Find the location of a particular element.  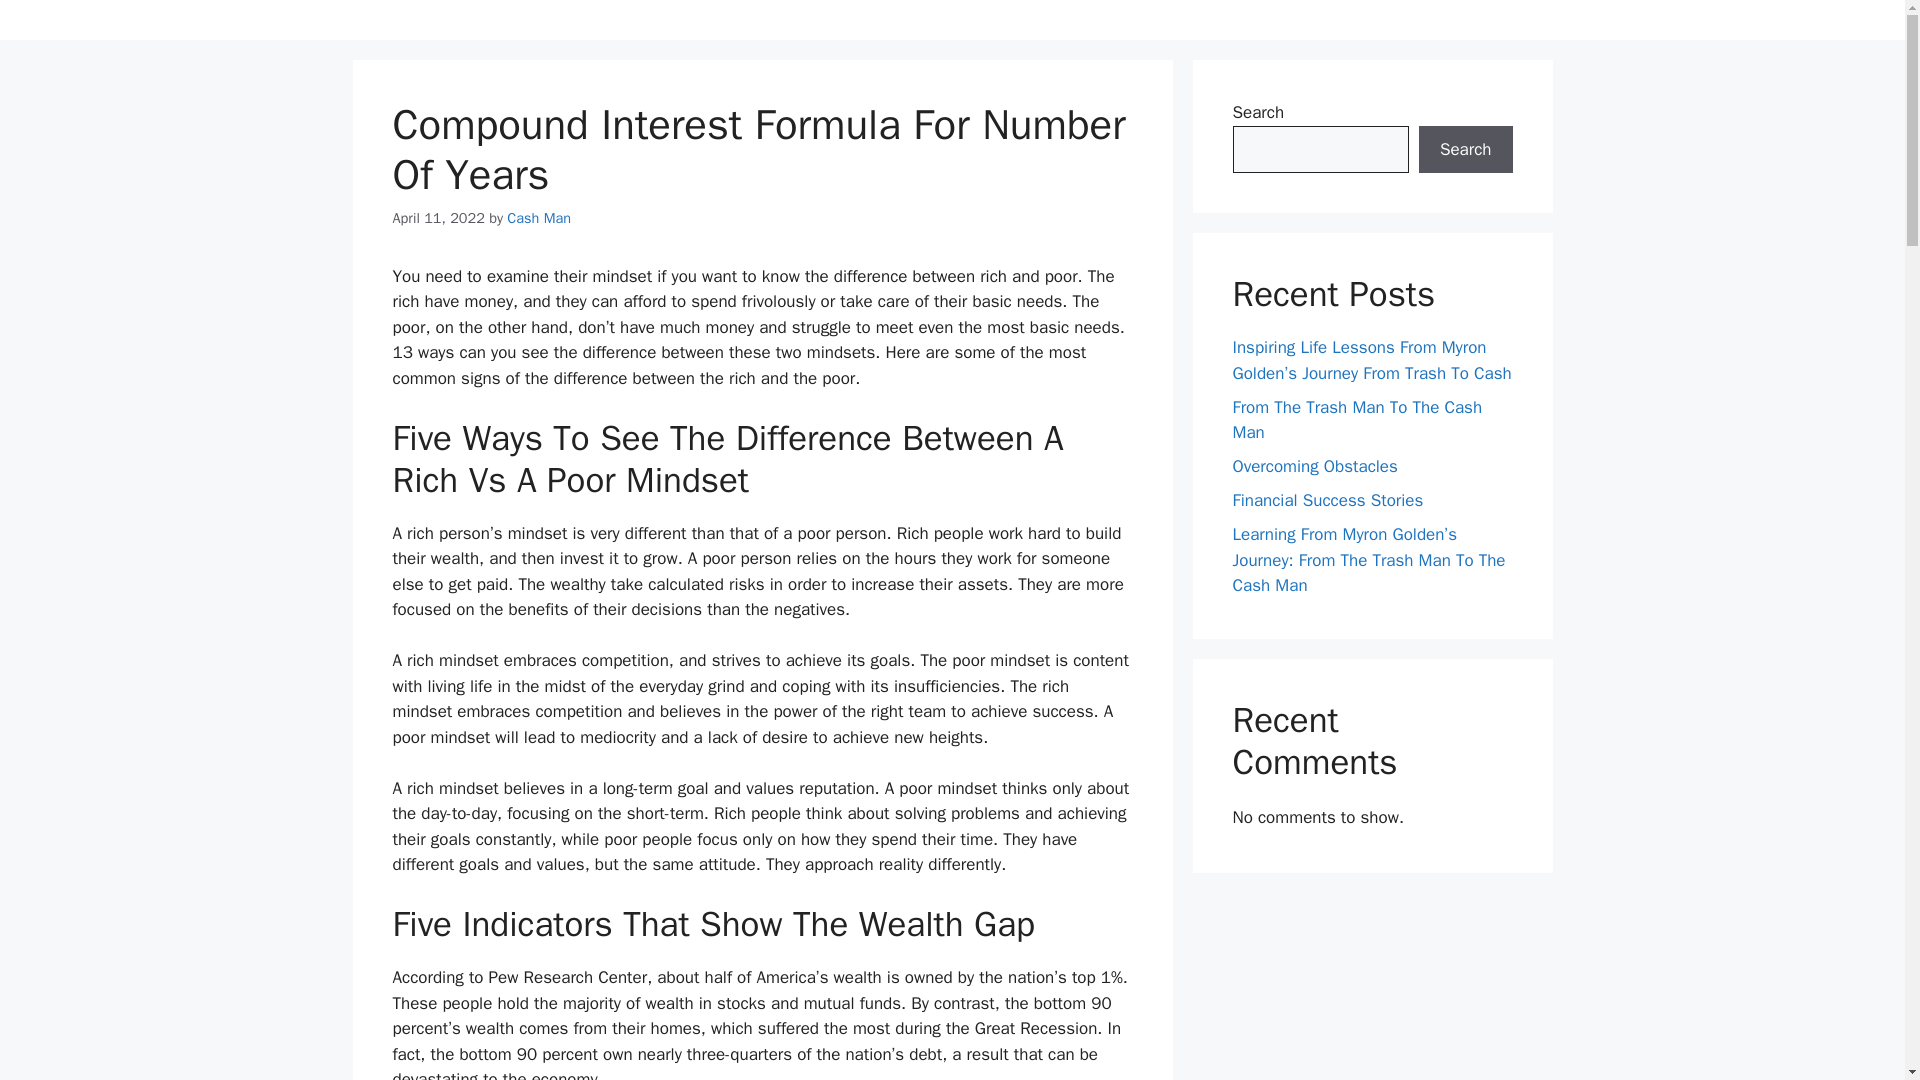

Overcoming Obstacles is located at coordinates (1314, 466).